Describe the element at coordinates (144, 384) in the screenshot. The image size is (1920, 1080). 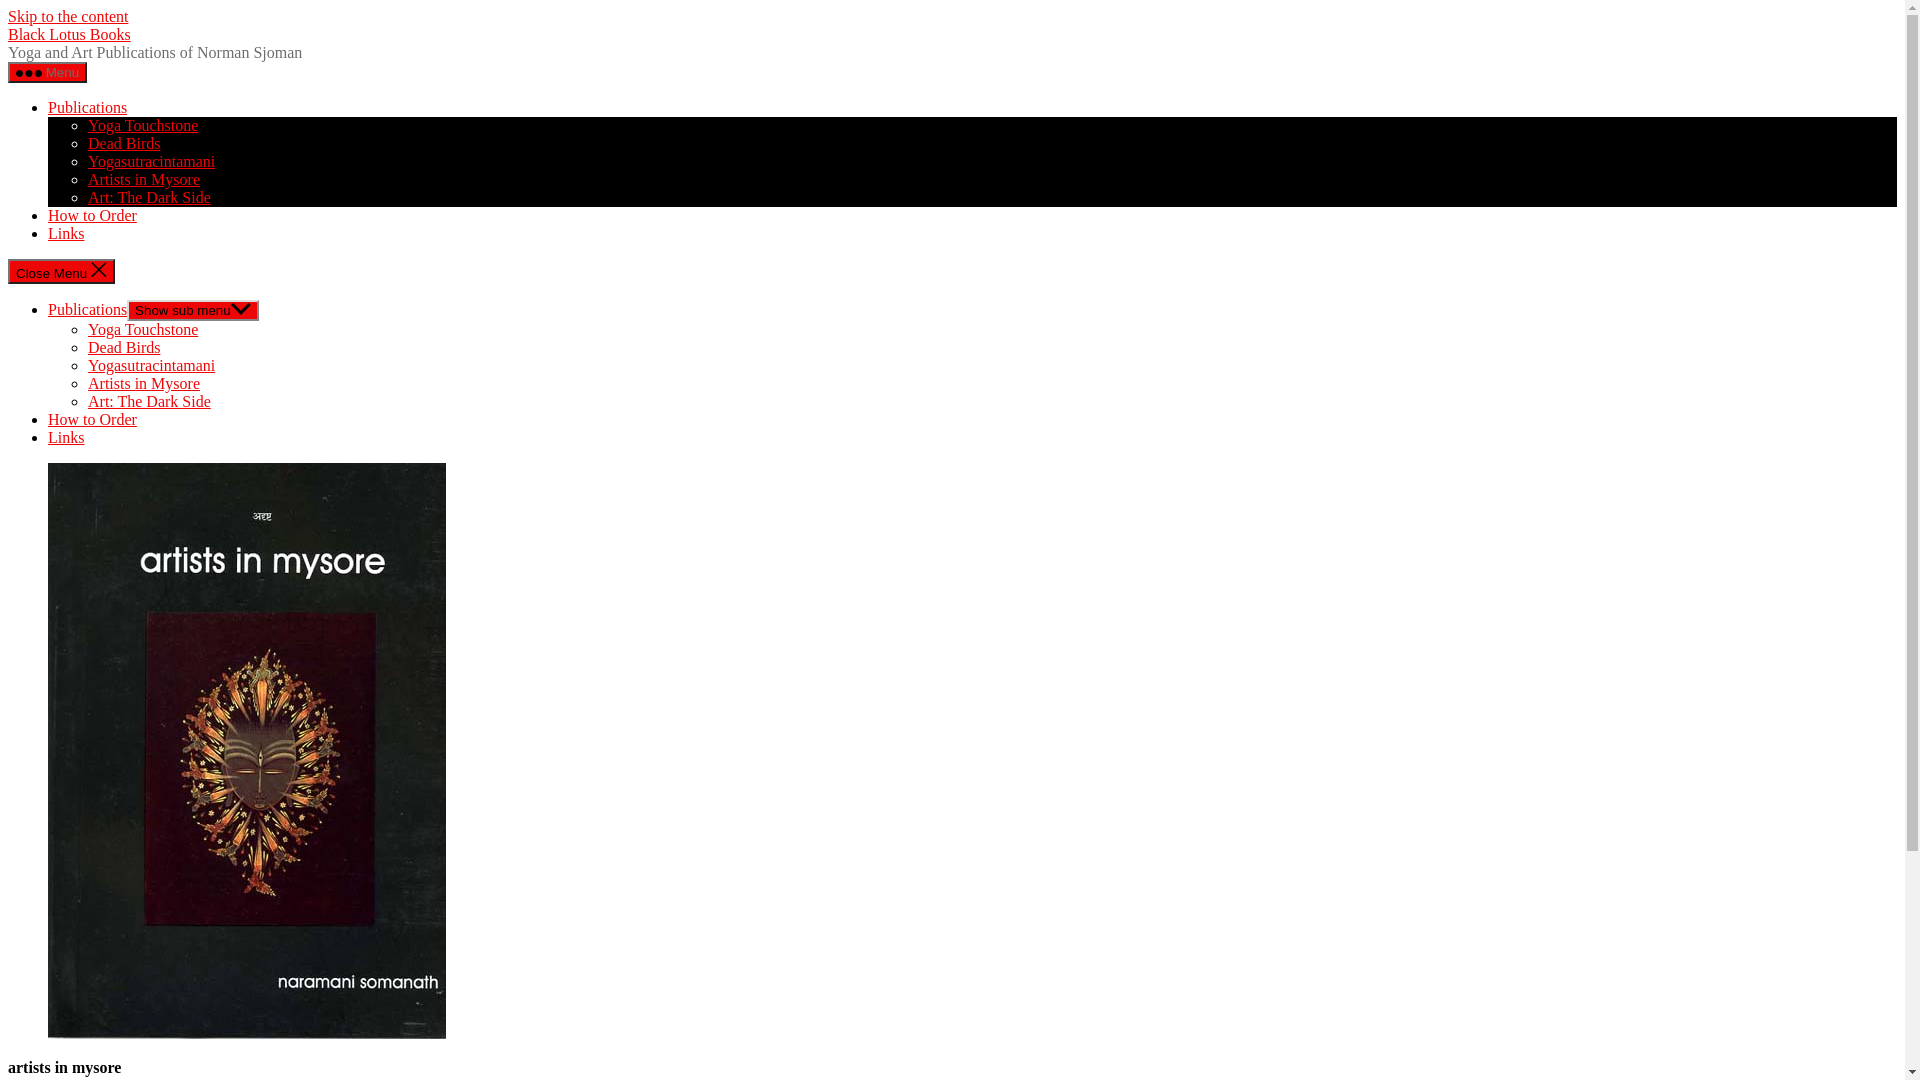
I see `Artists in Mysore` at that location.